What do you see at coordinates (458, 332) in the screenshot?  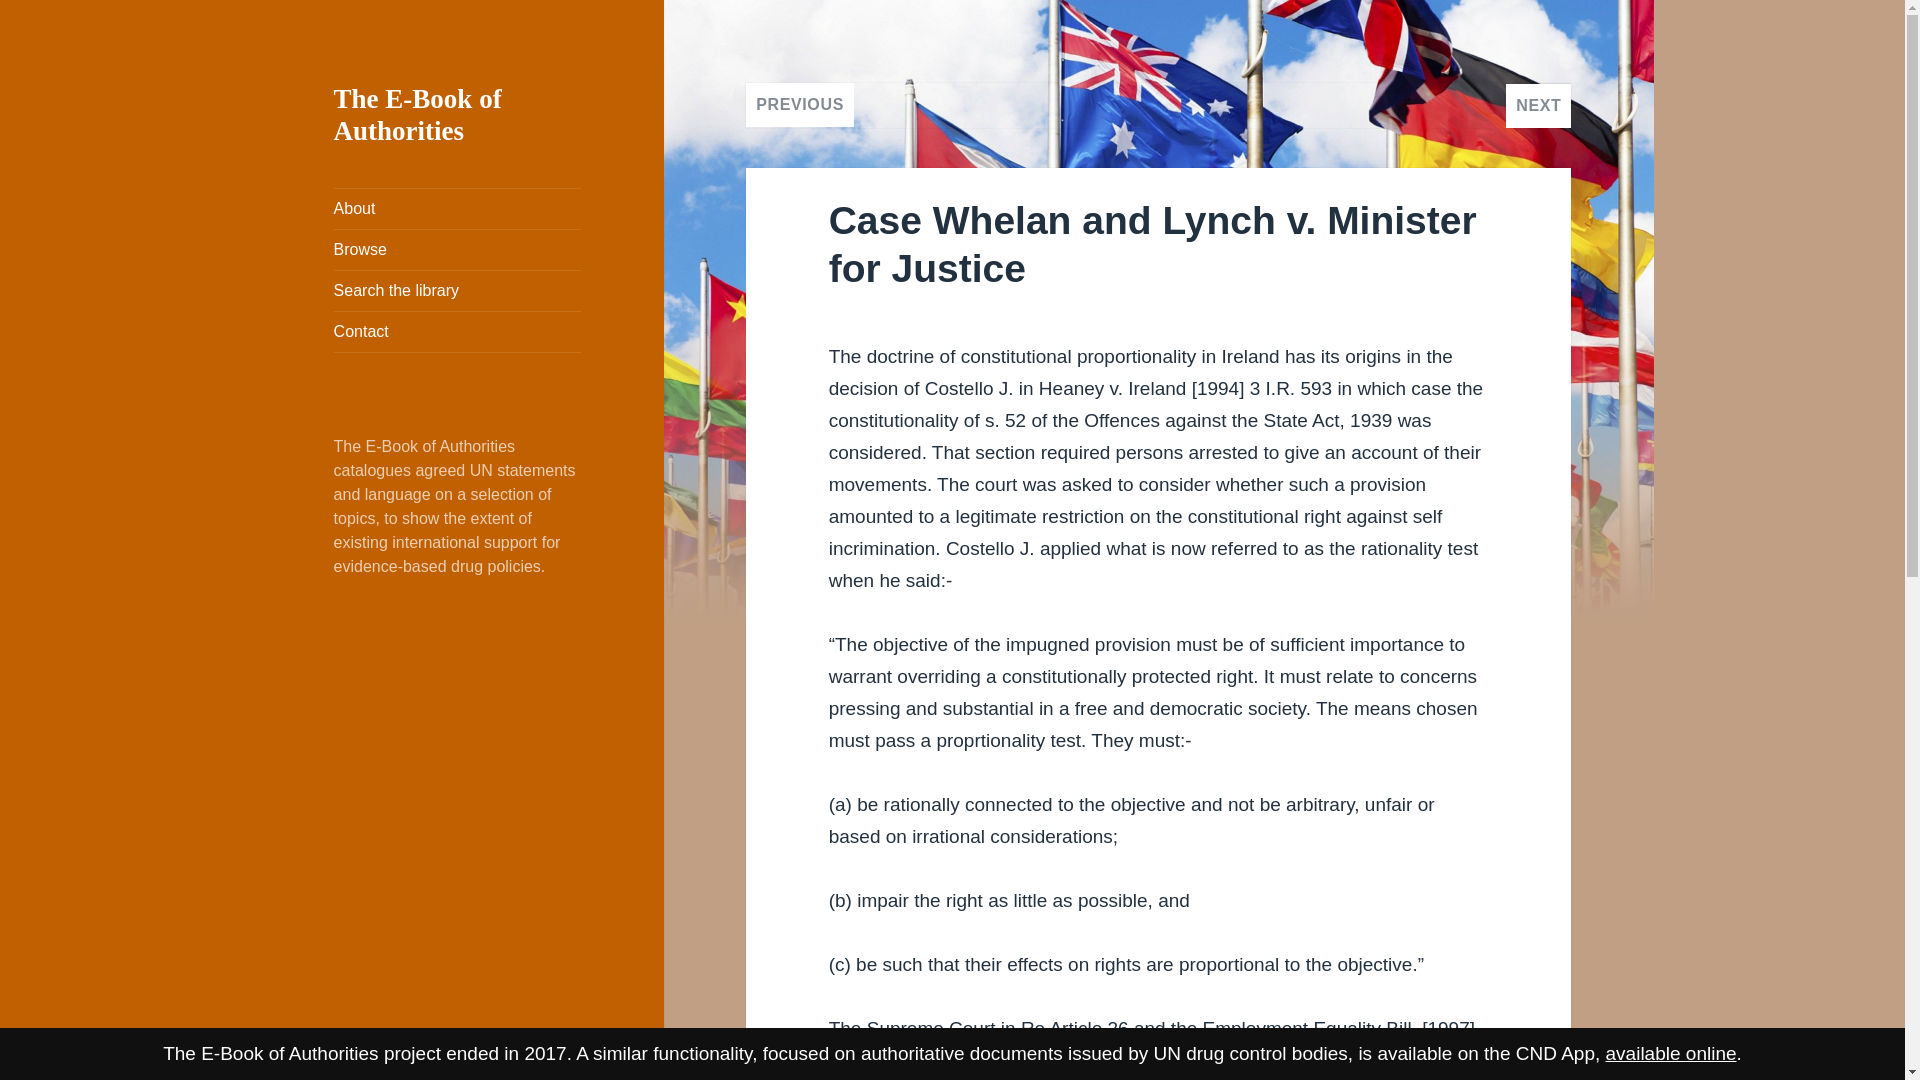 I see `Contact` at bounding box center [458, 332].